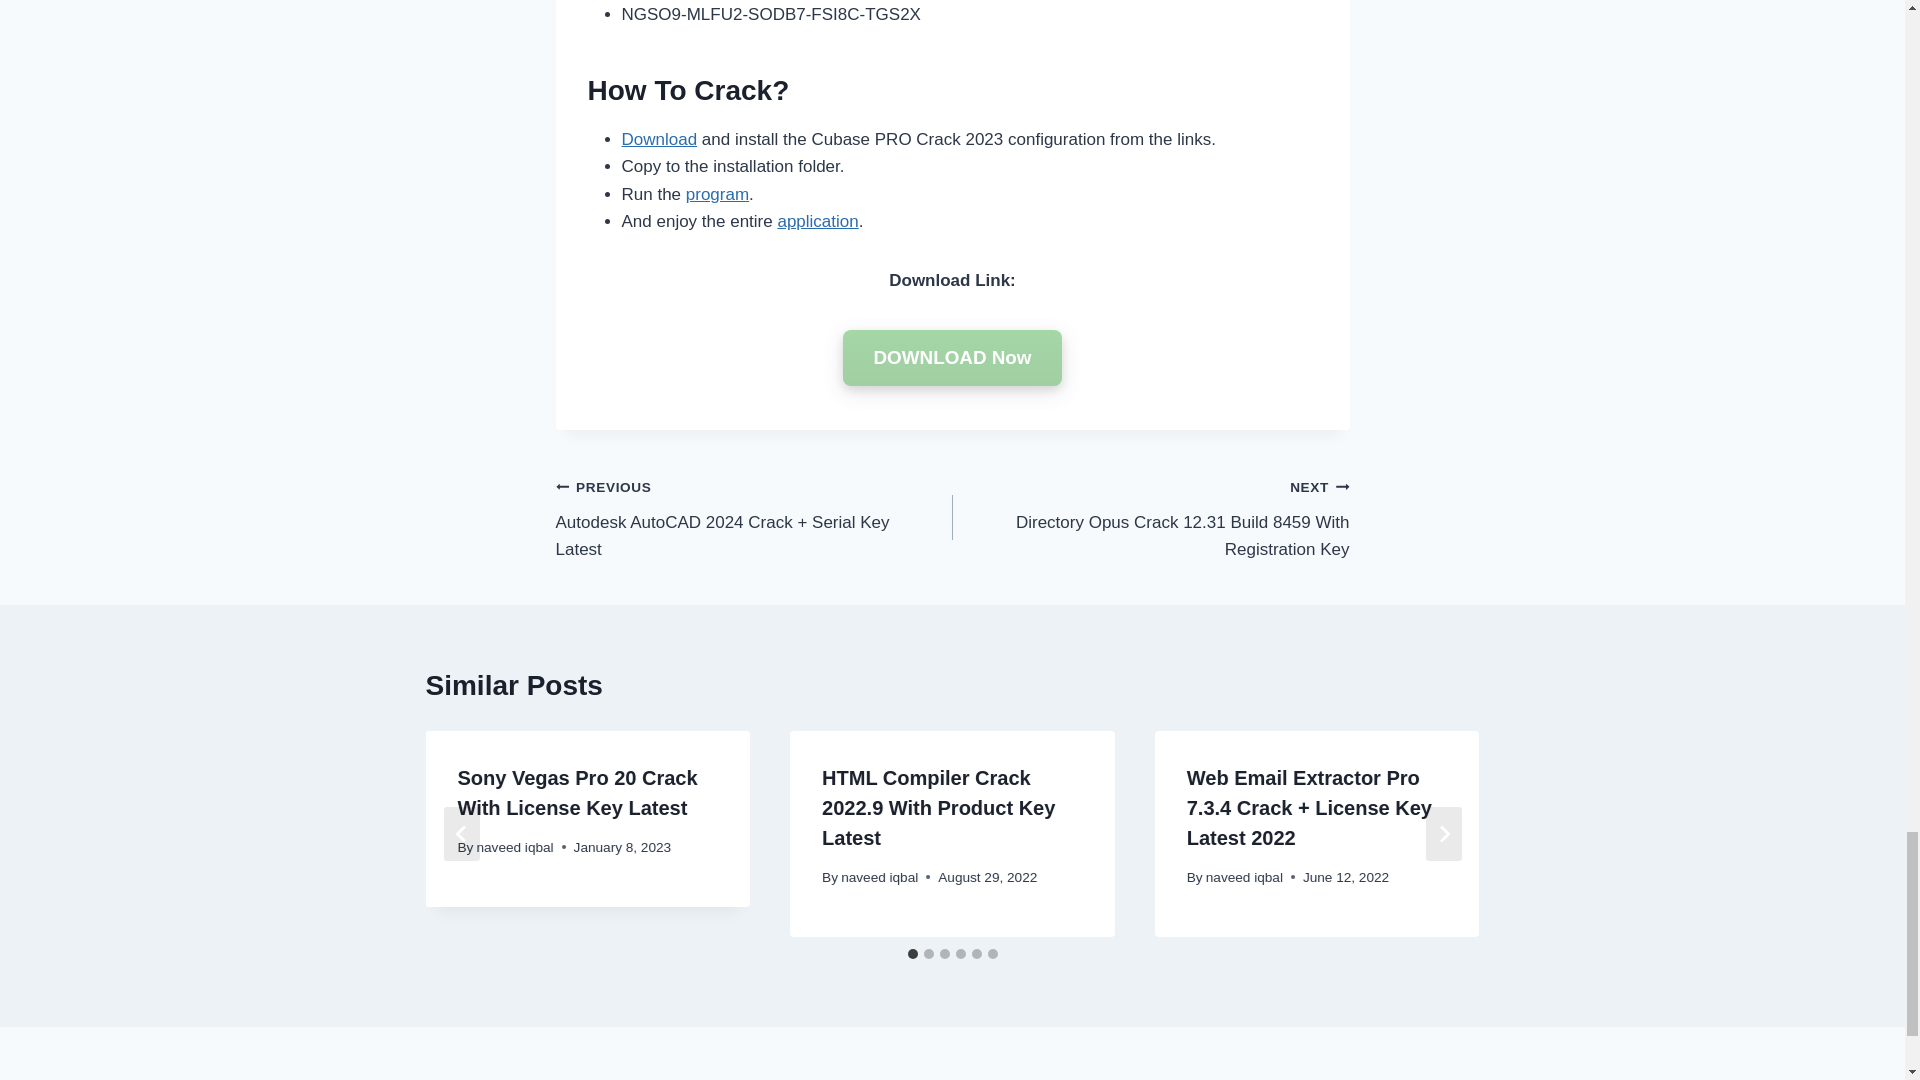 The image size is (1920, 1080). I want to click on program, so click(716, 194).